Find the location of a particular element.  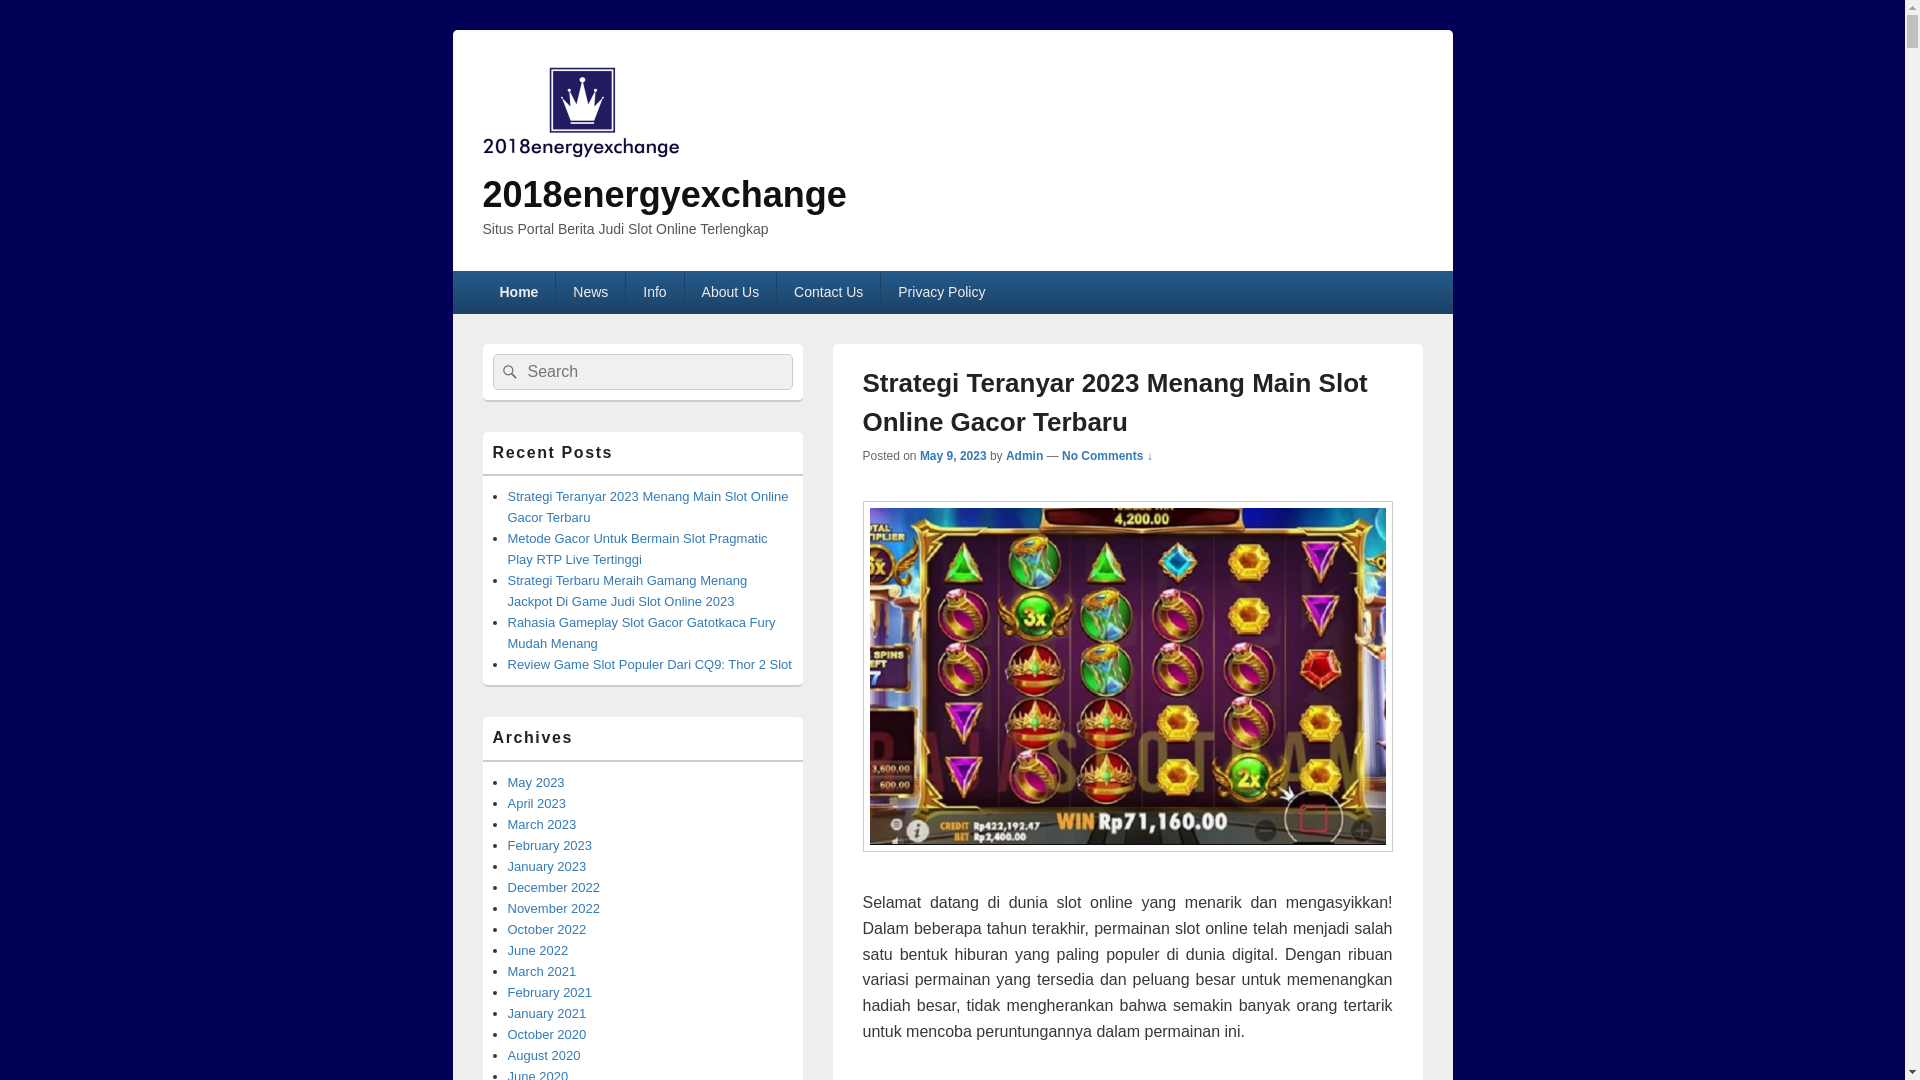

April 2023 is located at coordinates (538, 804).